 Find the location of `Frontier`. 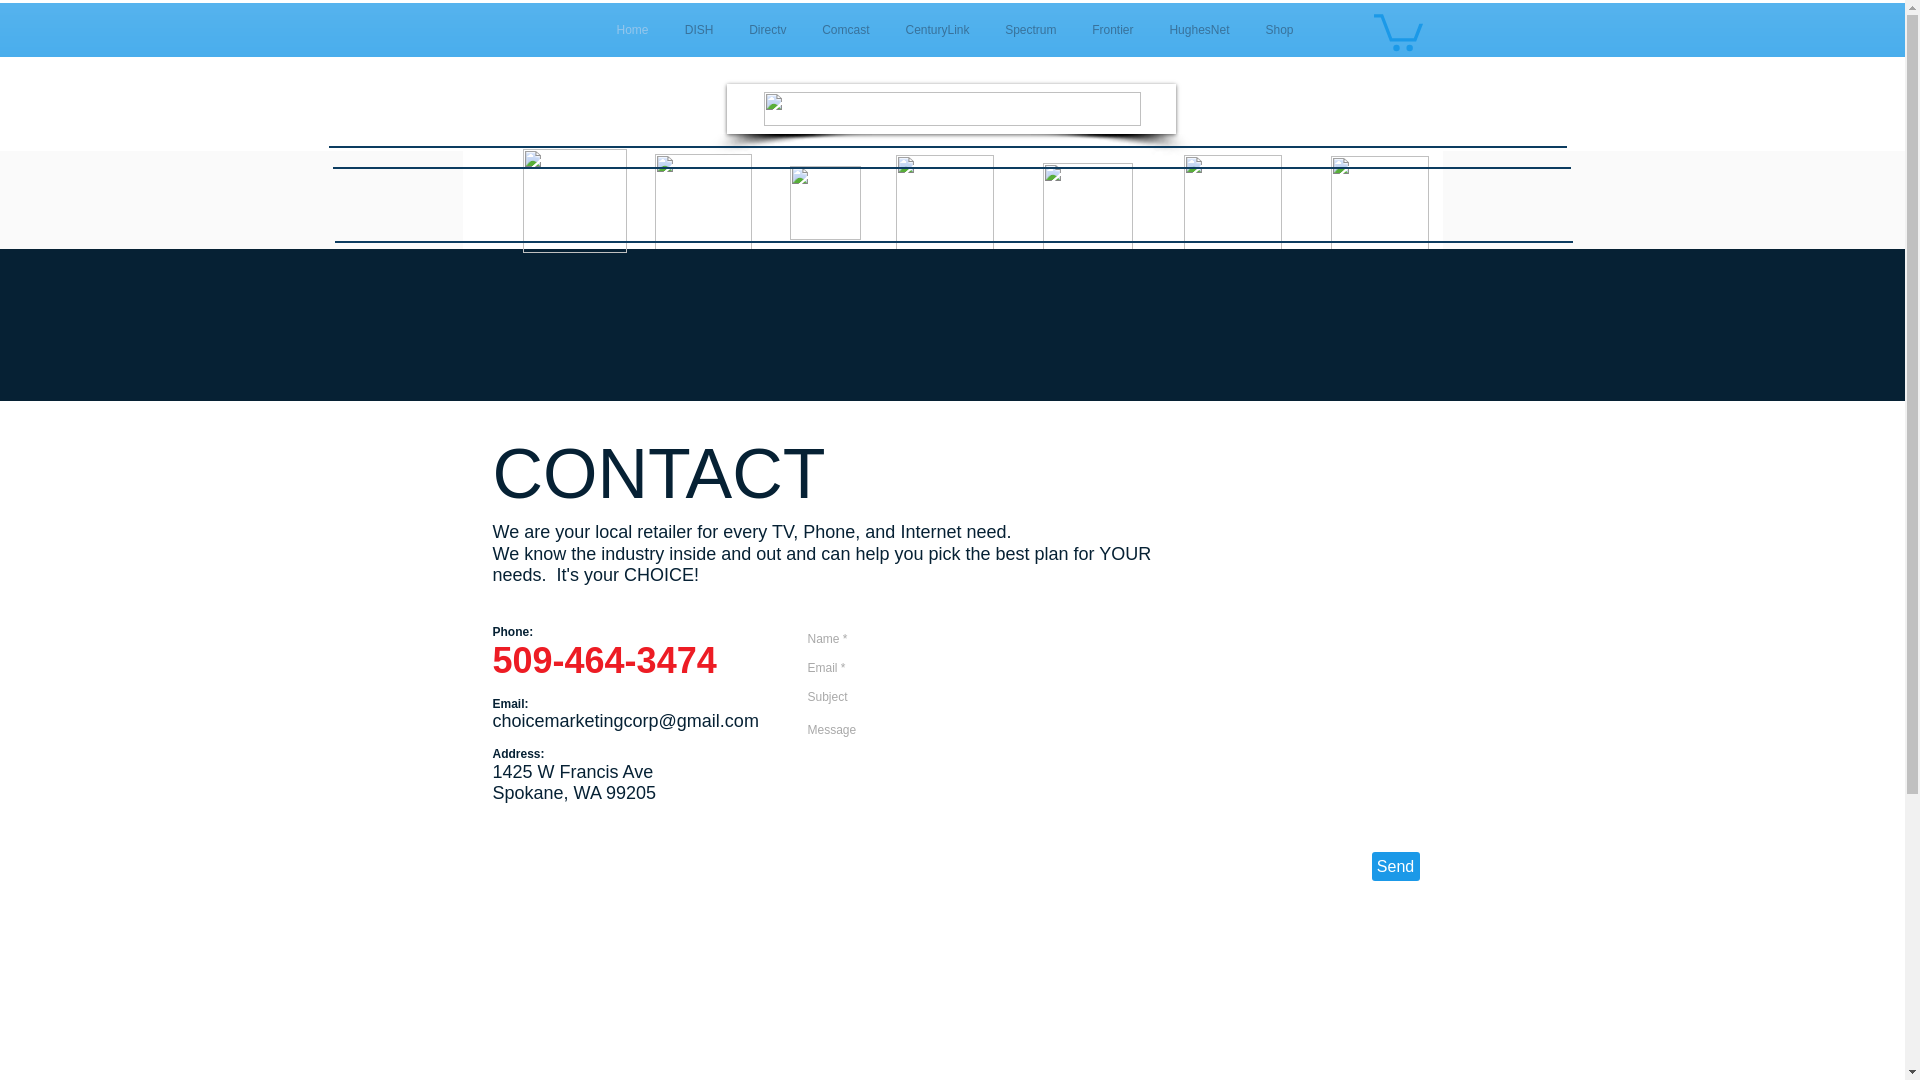

Frontier is located at coordinates (1104, 30).